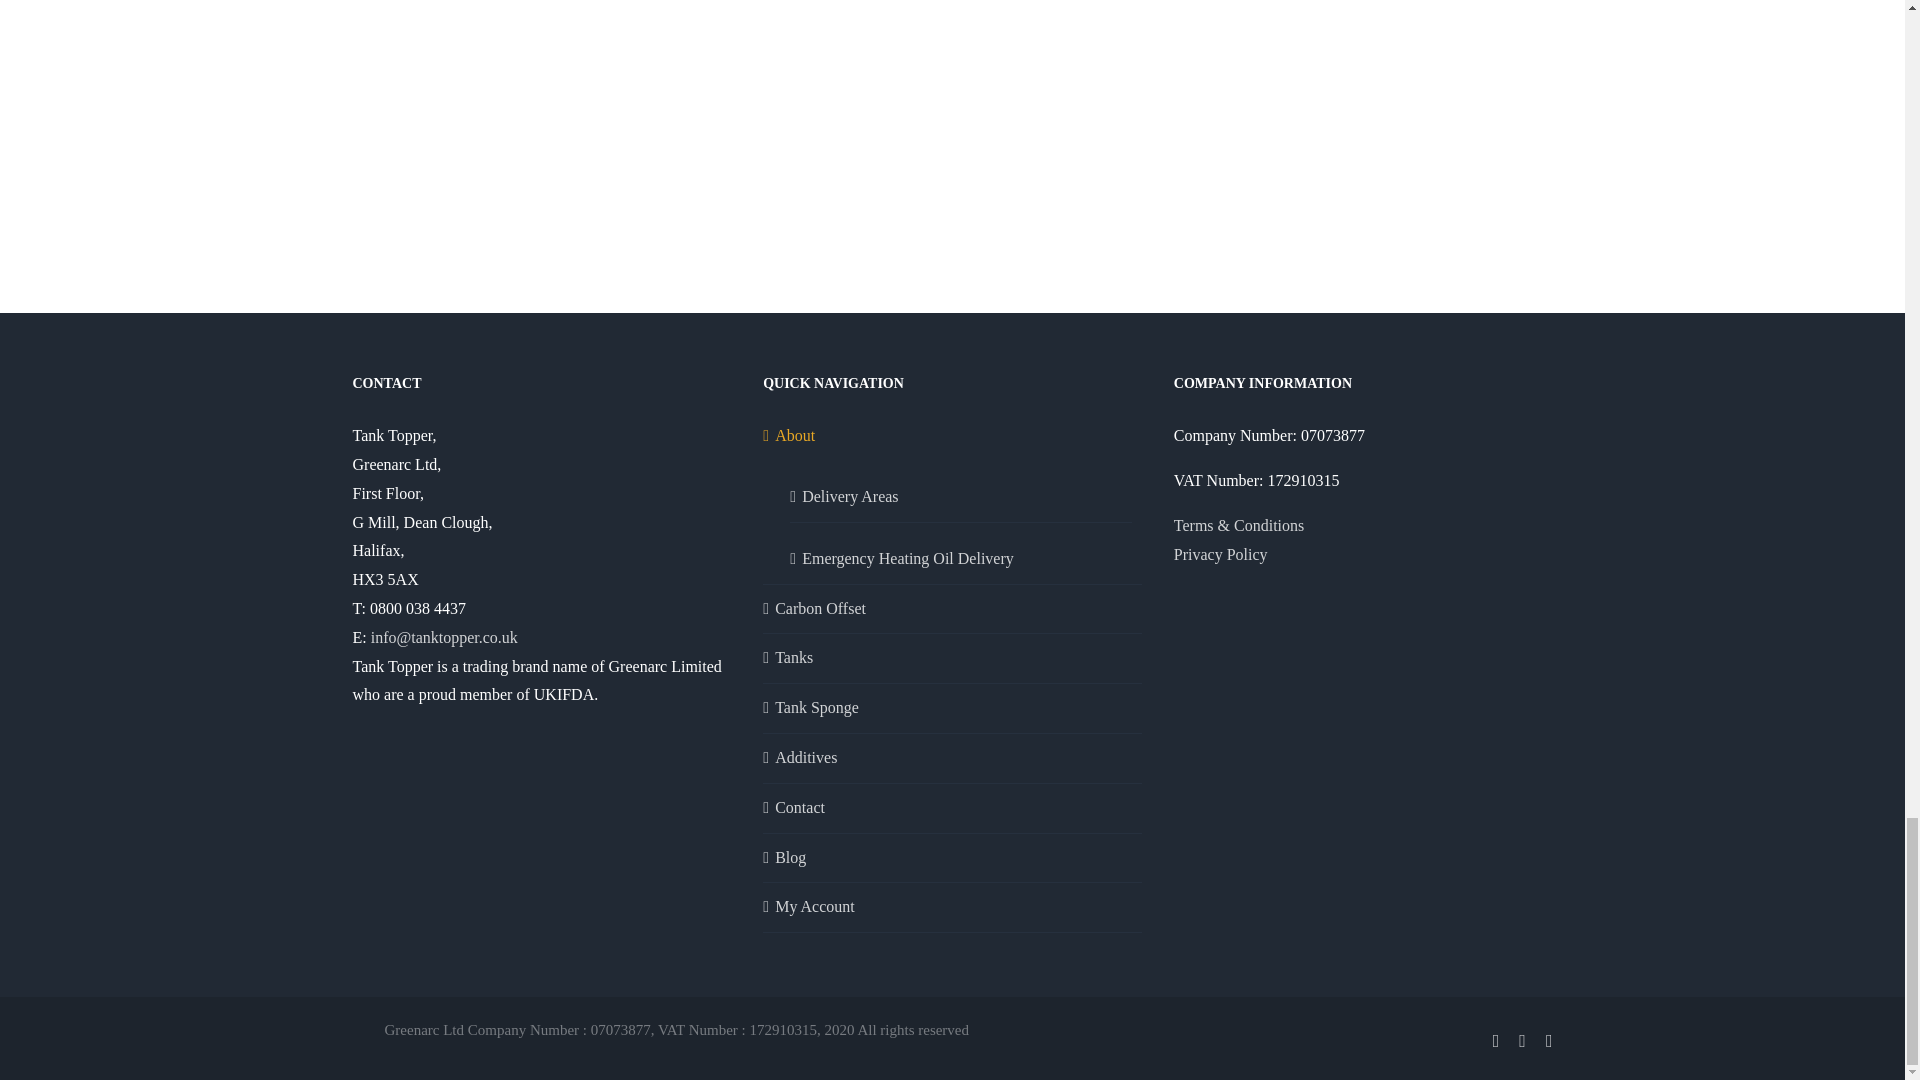 This screenshot has height=1080, width=1920. What do you see at coordinates (954, 808) in the screenshot?
I see `Contact` at bounding box center [954, 808].